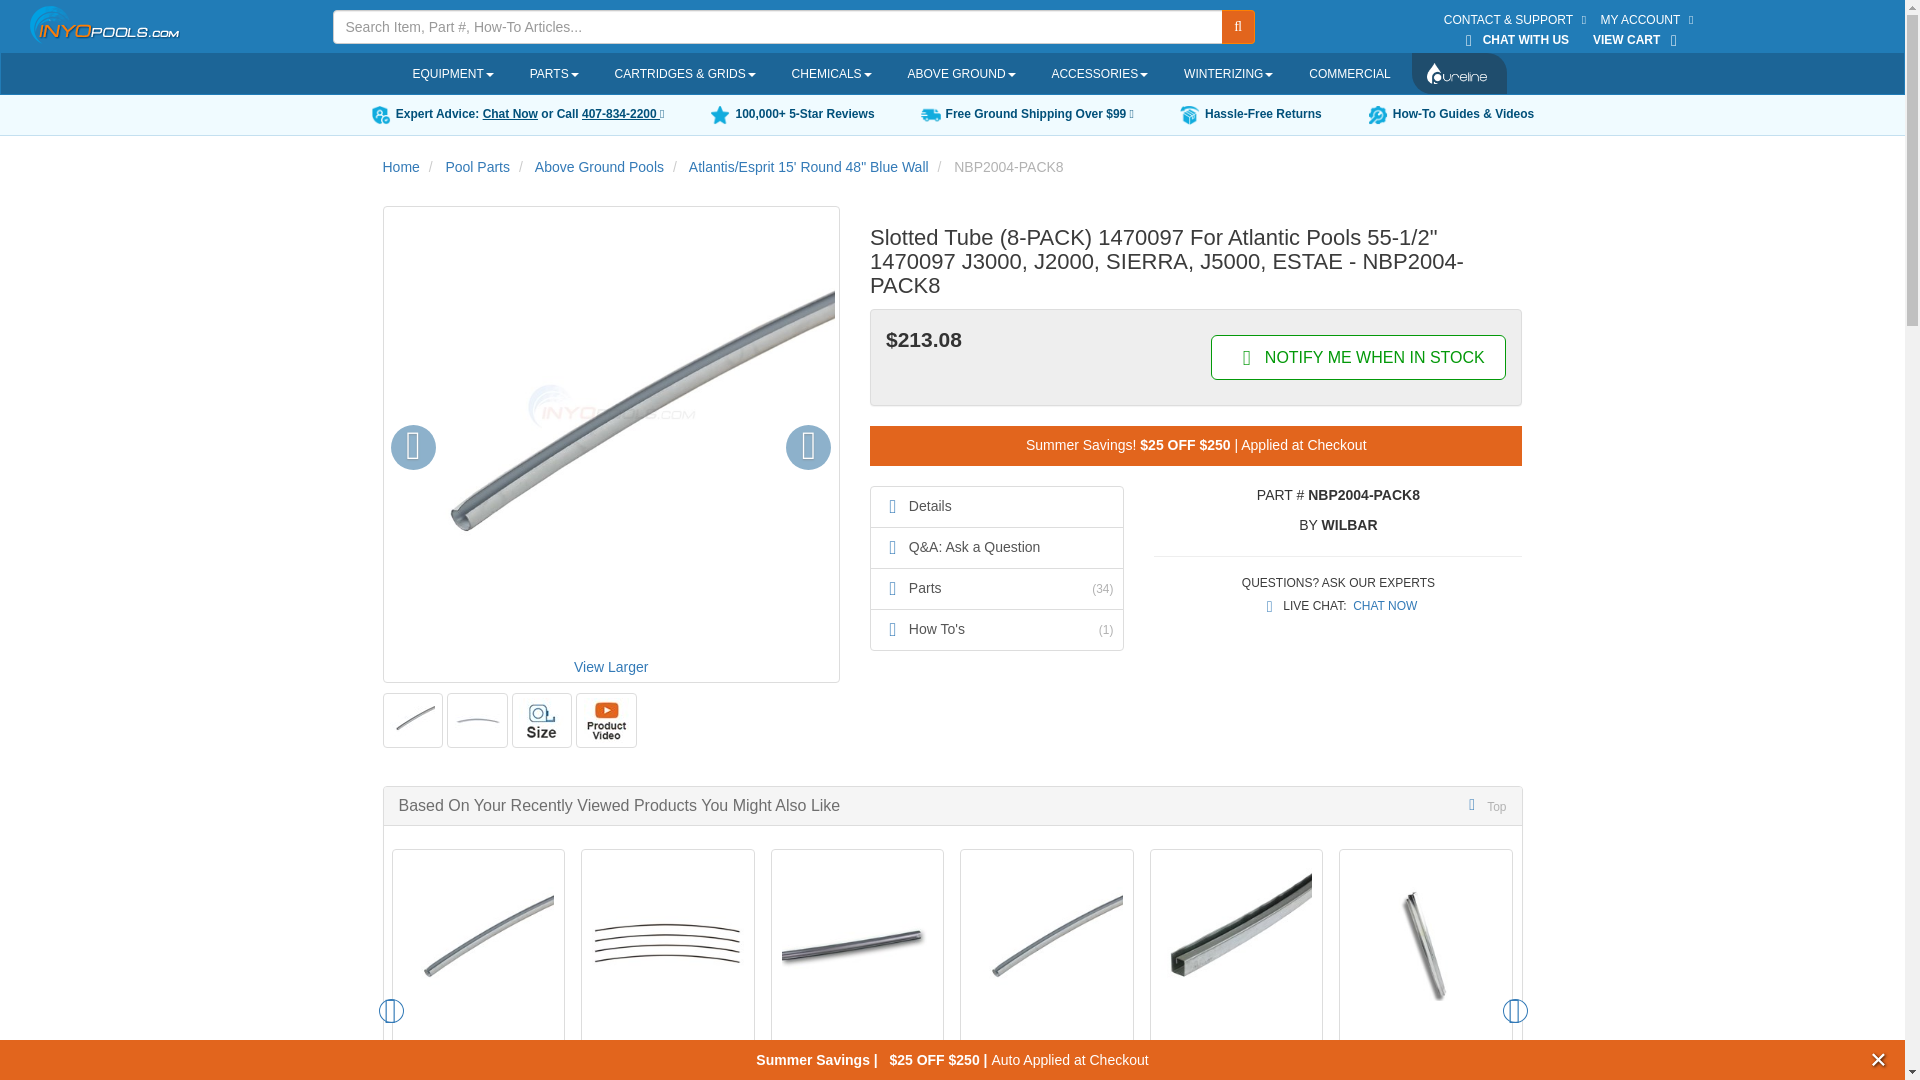  Describe the element at coordinates (542, 720) in the screenshot. I see `Product Dimensions` at that location.